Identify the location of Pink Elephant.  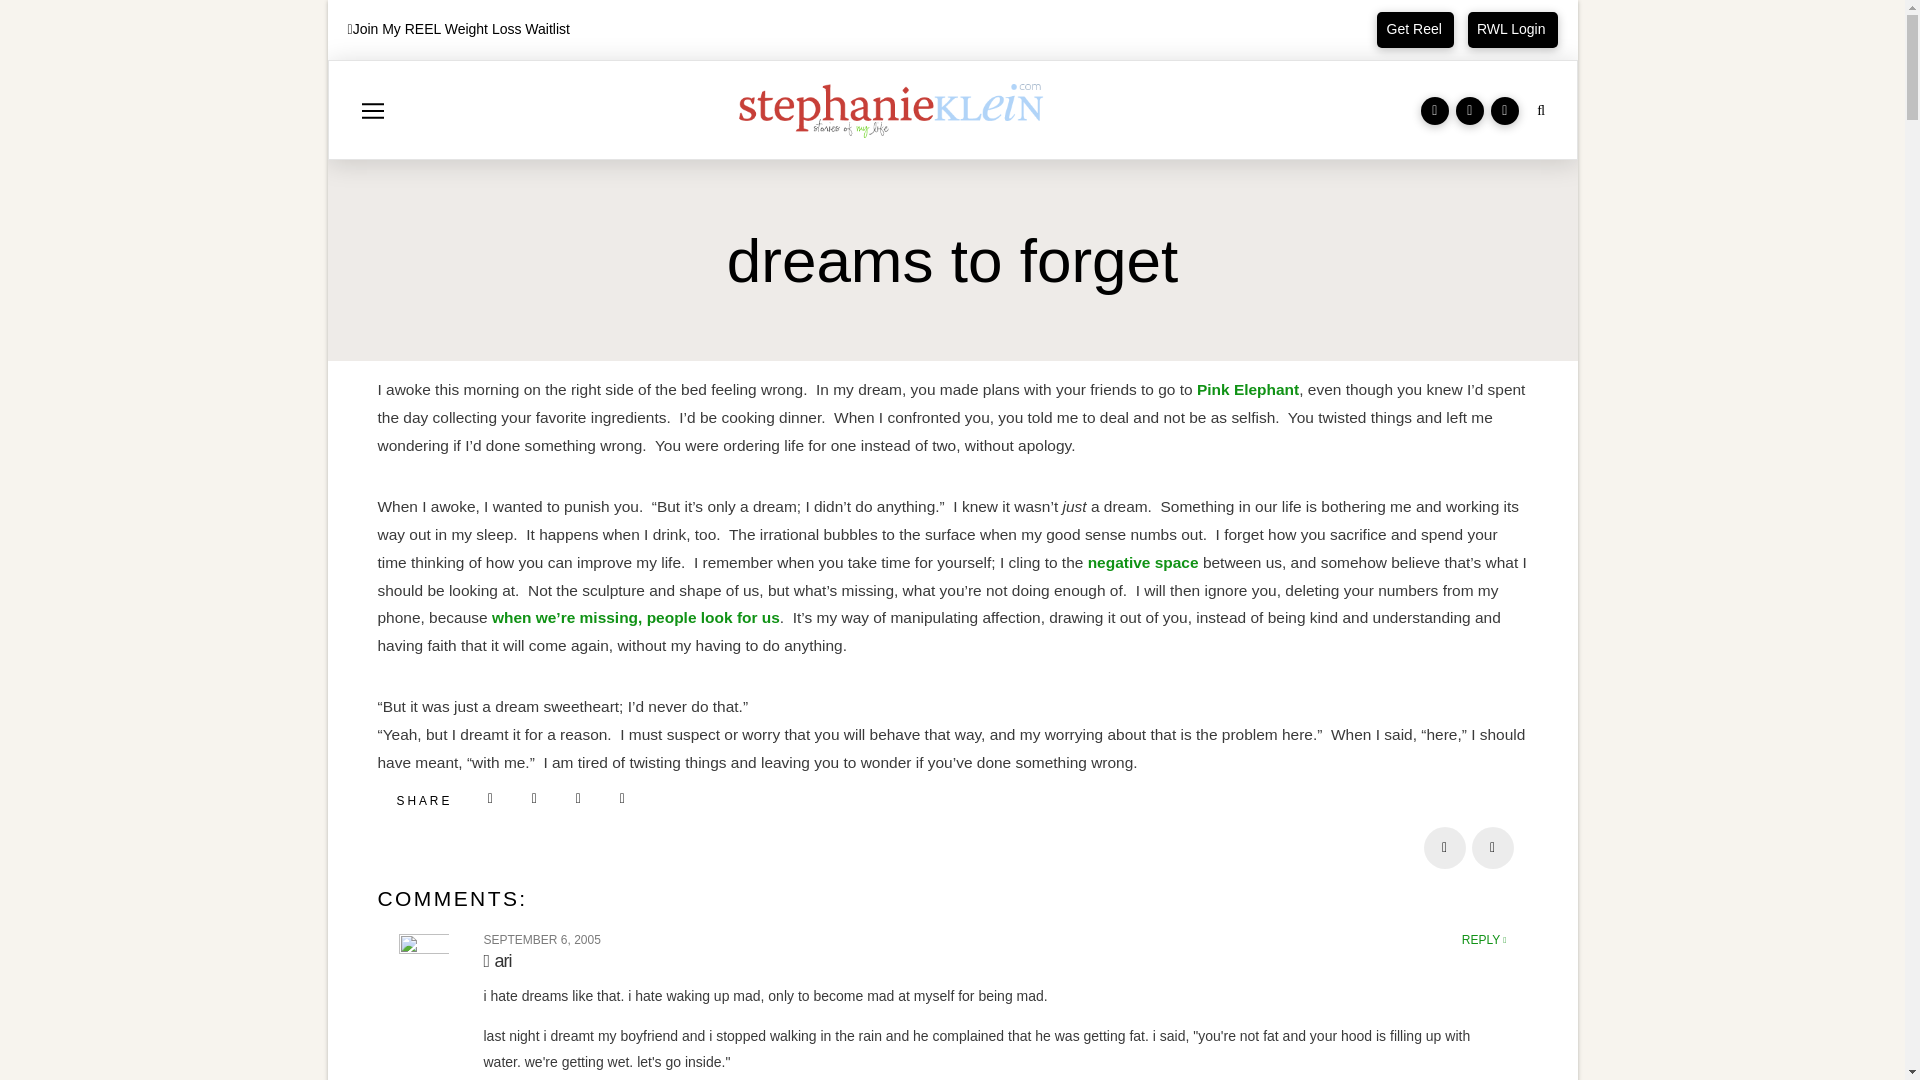
(1248, 390).